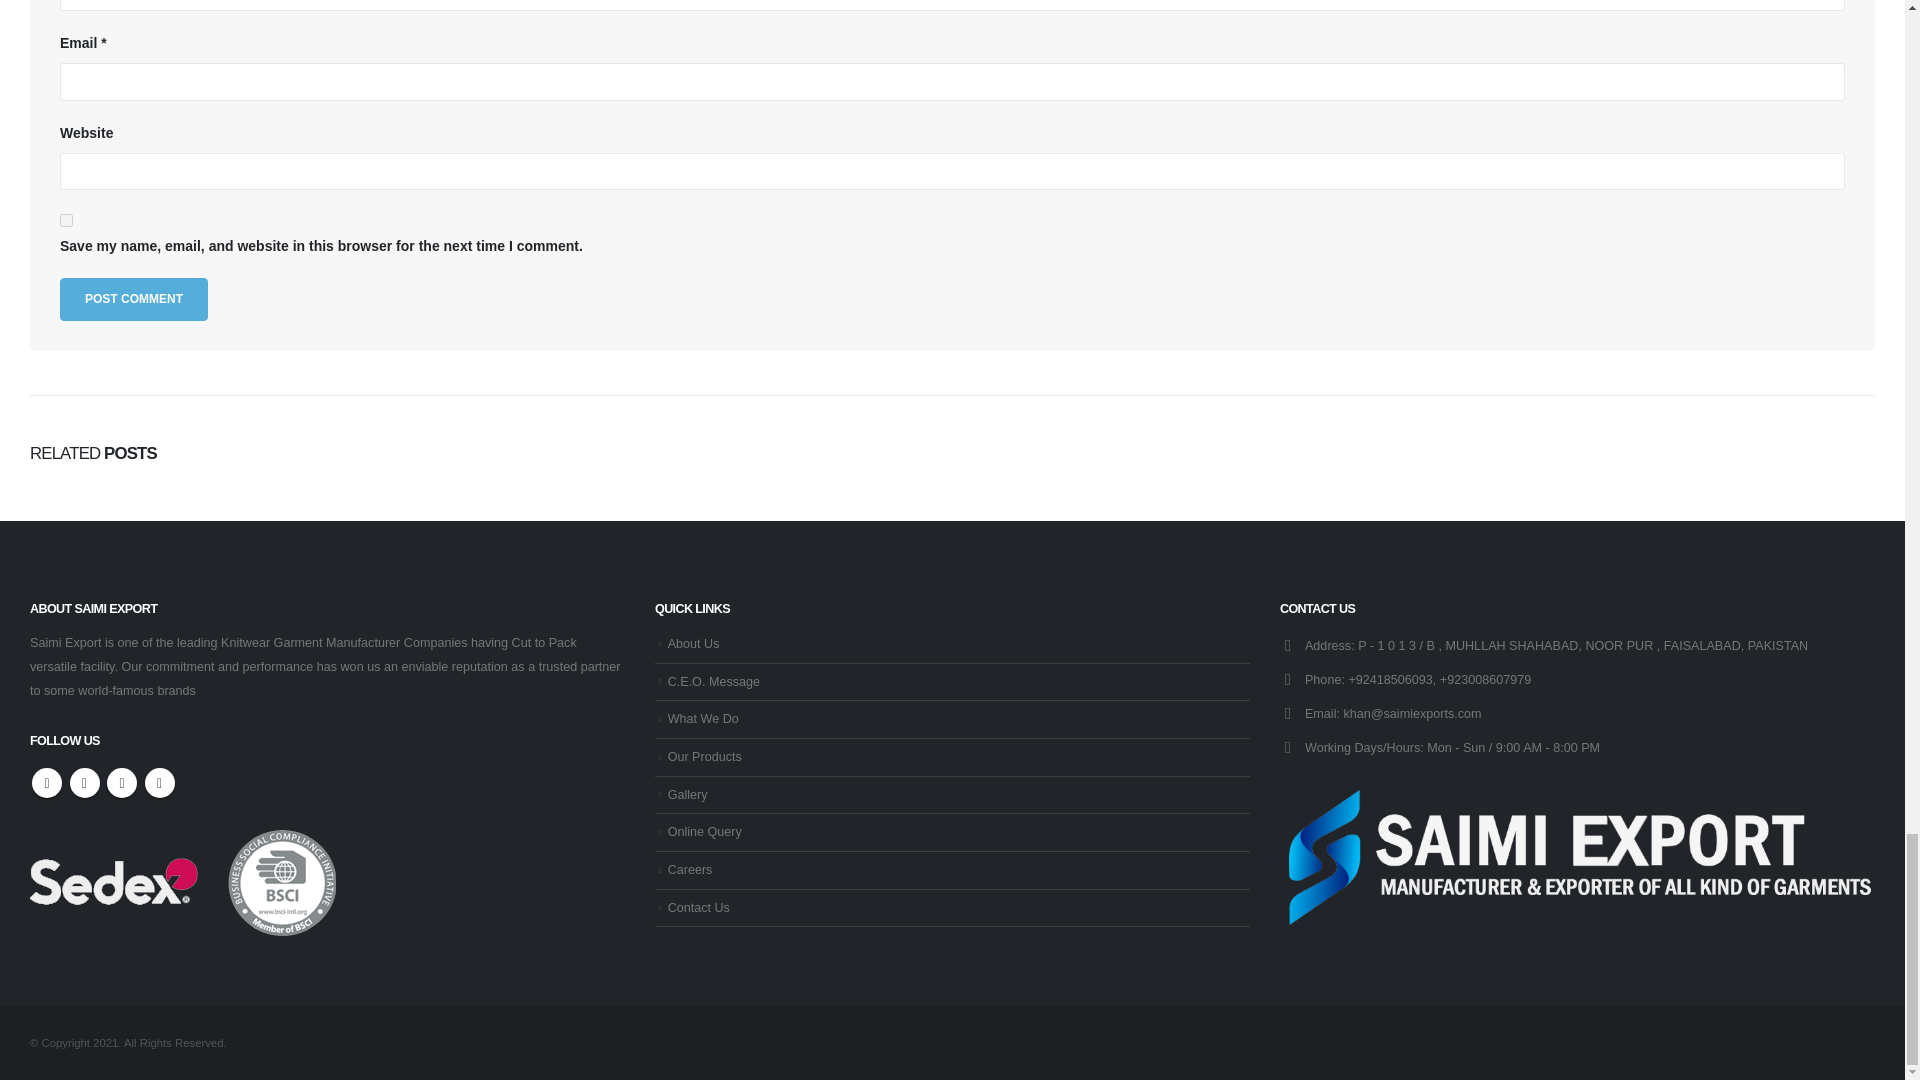 This screenshot has width=1920, height=1080. Describe the element at coordinates (122, 782) in the screenshot. I see `Instagram` at that location.